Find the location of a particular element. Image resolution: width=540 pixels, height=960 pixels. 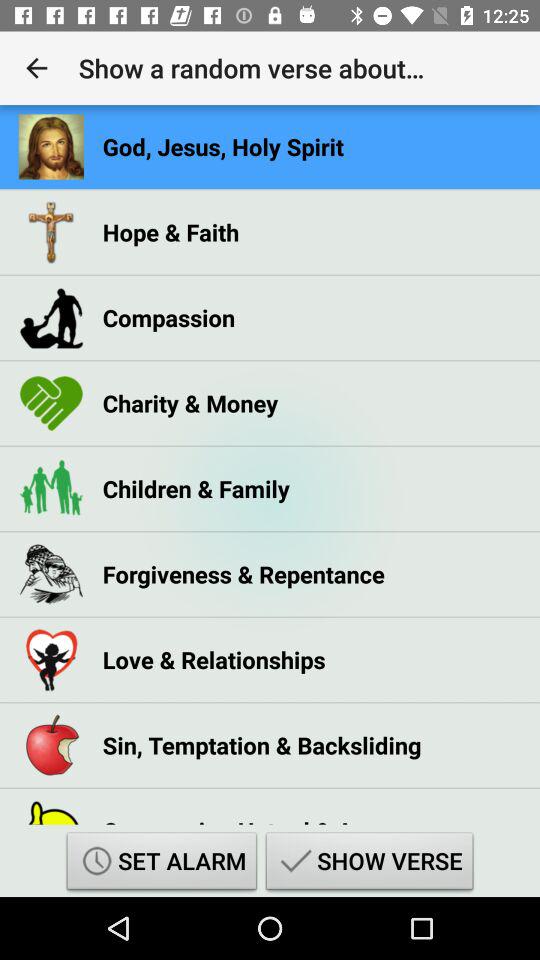

swipe to love & relationships is located at coordinates (214, 660).